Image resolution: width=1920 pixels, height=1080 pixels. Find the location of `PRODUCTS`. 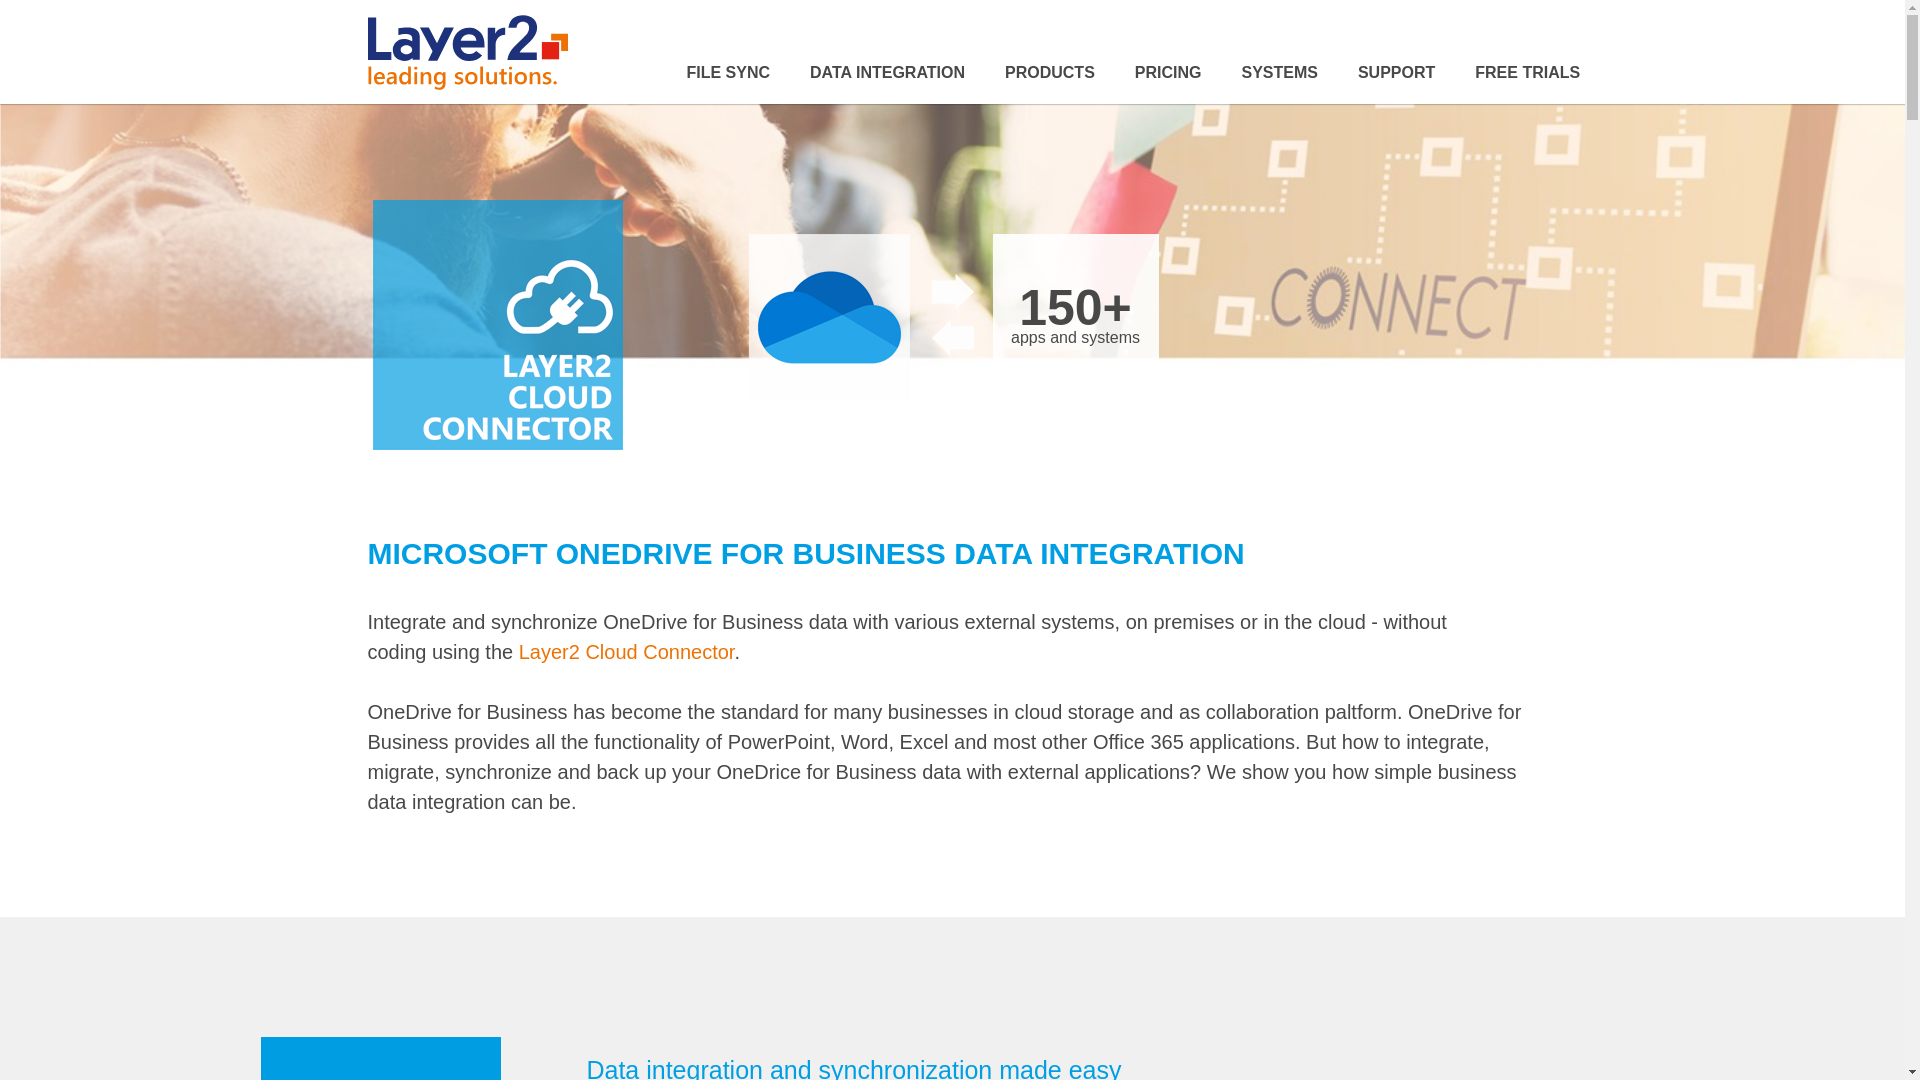

PRODUCTS is located at coordinates (1050, 72).